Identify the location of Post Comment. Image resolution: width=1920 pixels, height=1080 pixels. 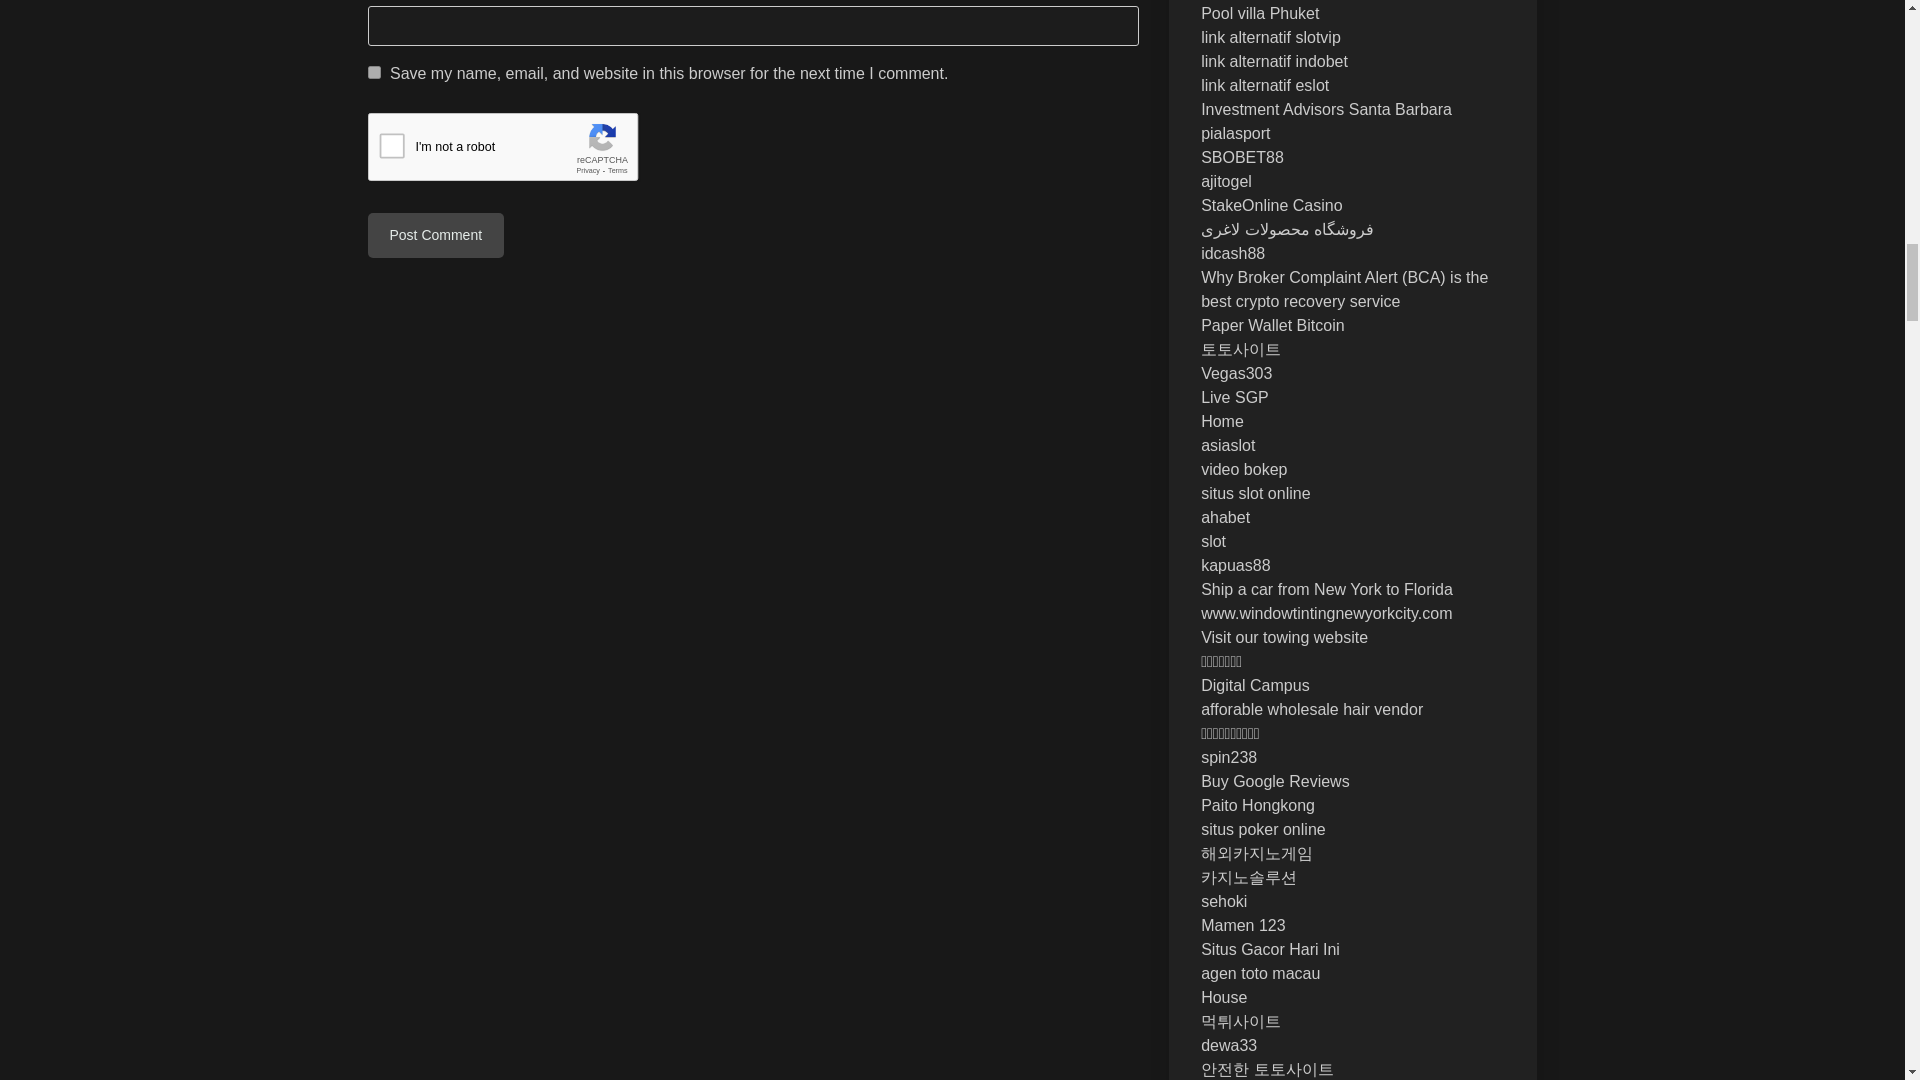
(436, 235).